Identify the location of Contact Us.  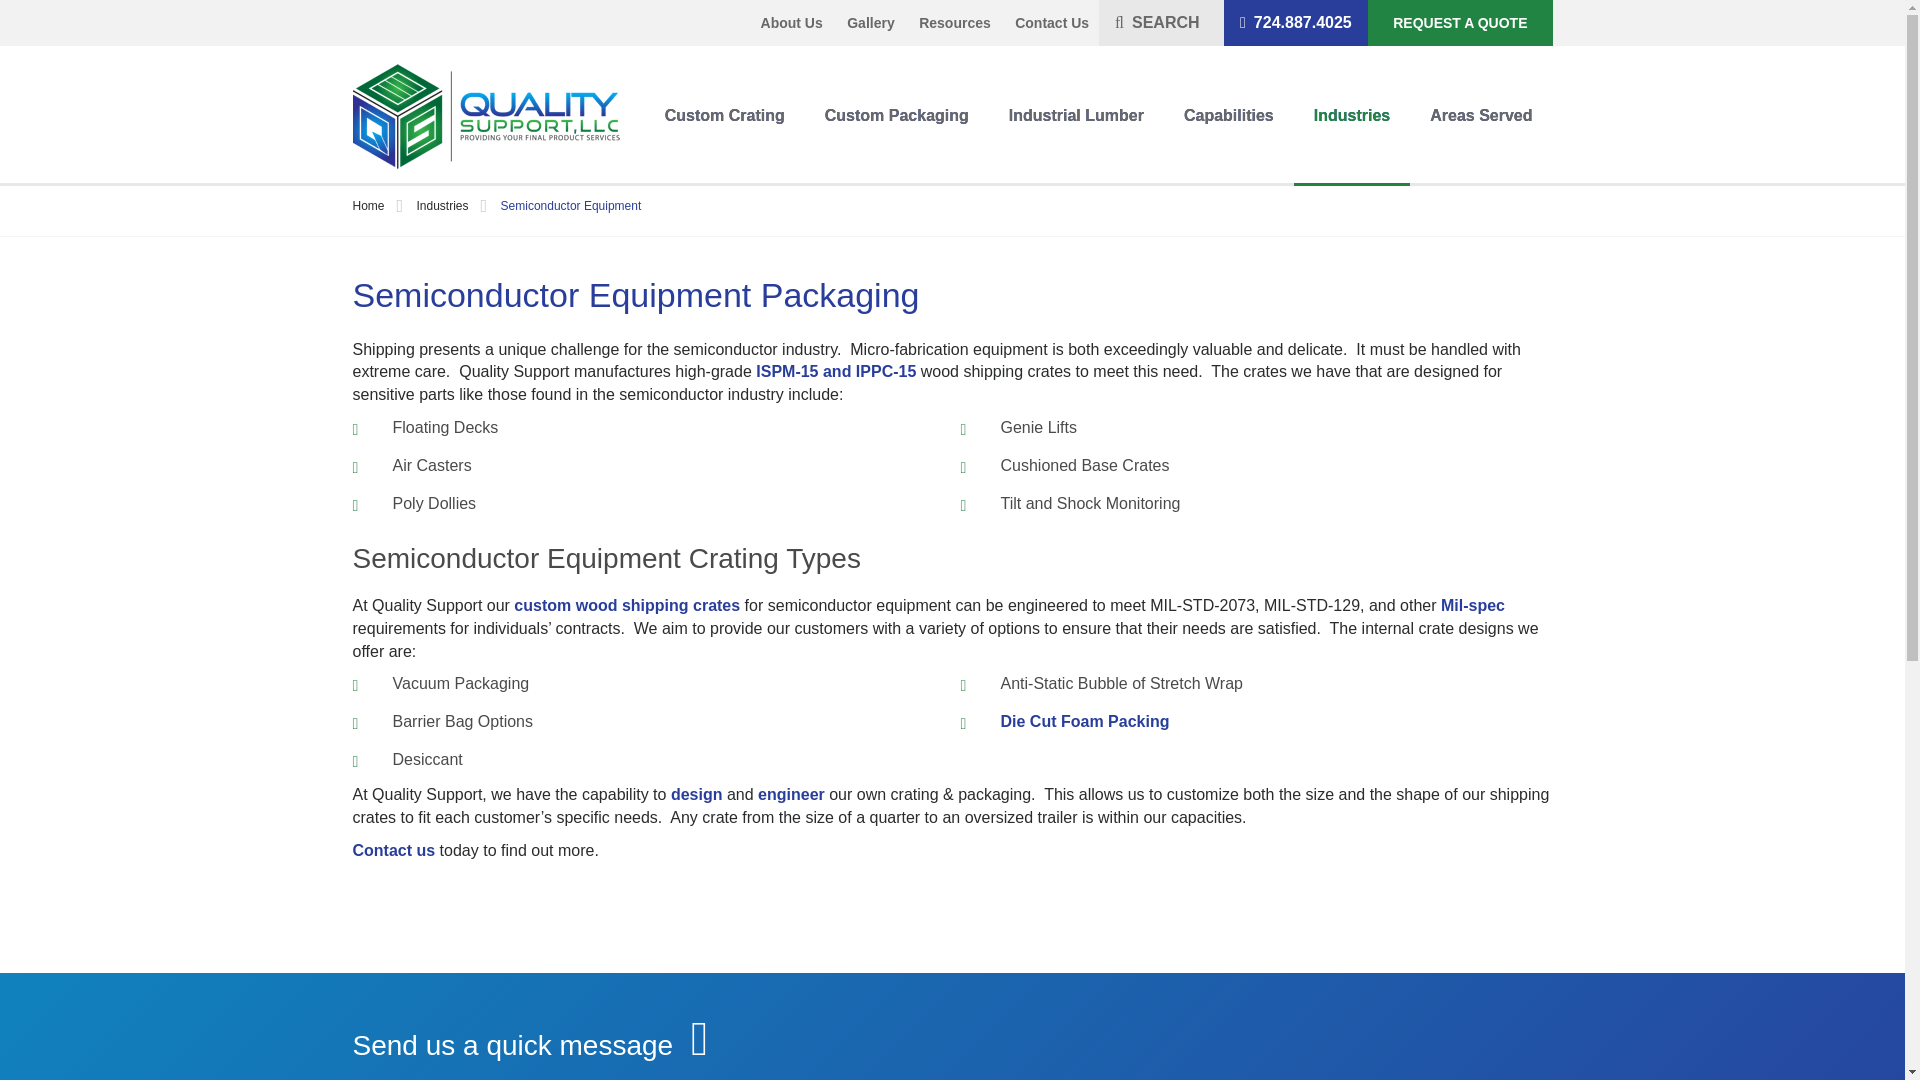
(1052, 23).